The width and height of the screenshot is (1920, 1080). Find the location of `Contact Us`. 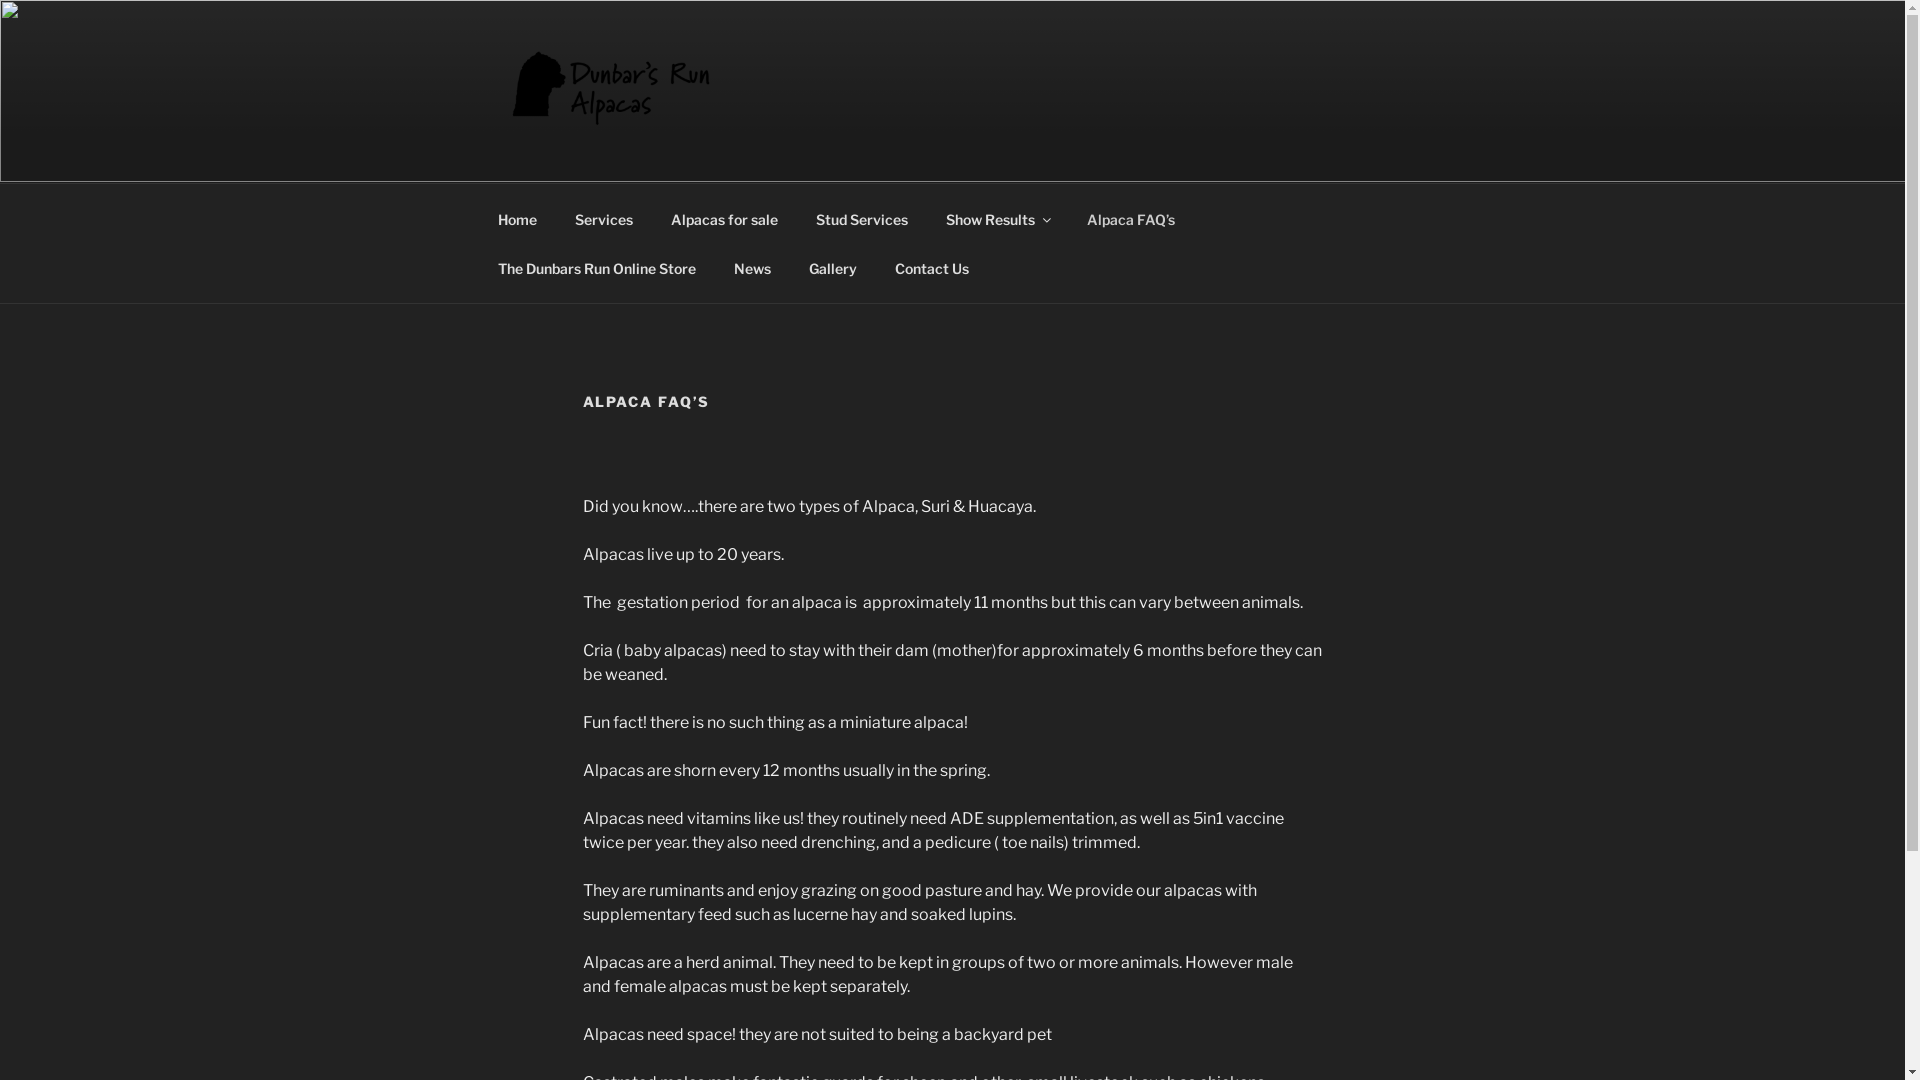

Contact Us is located at coordinates (932, 268).